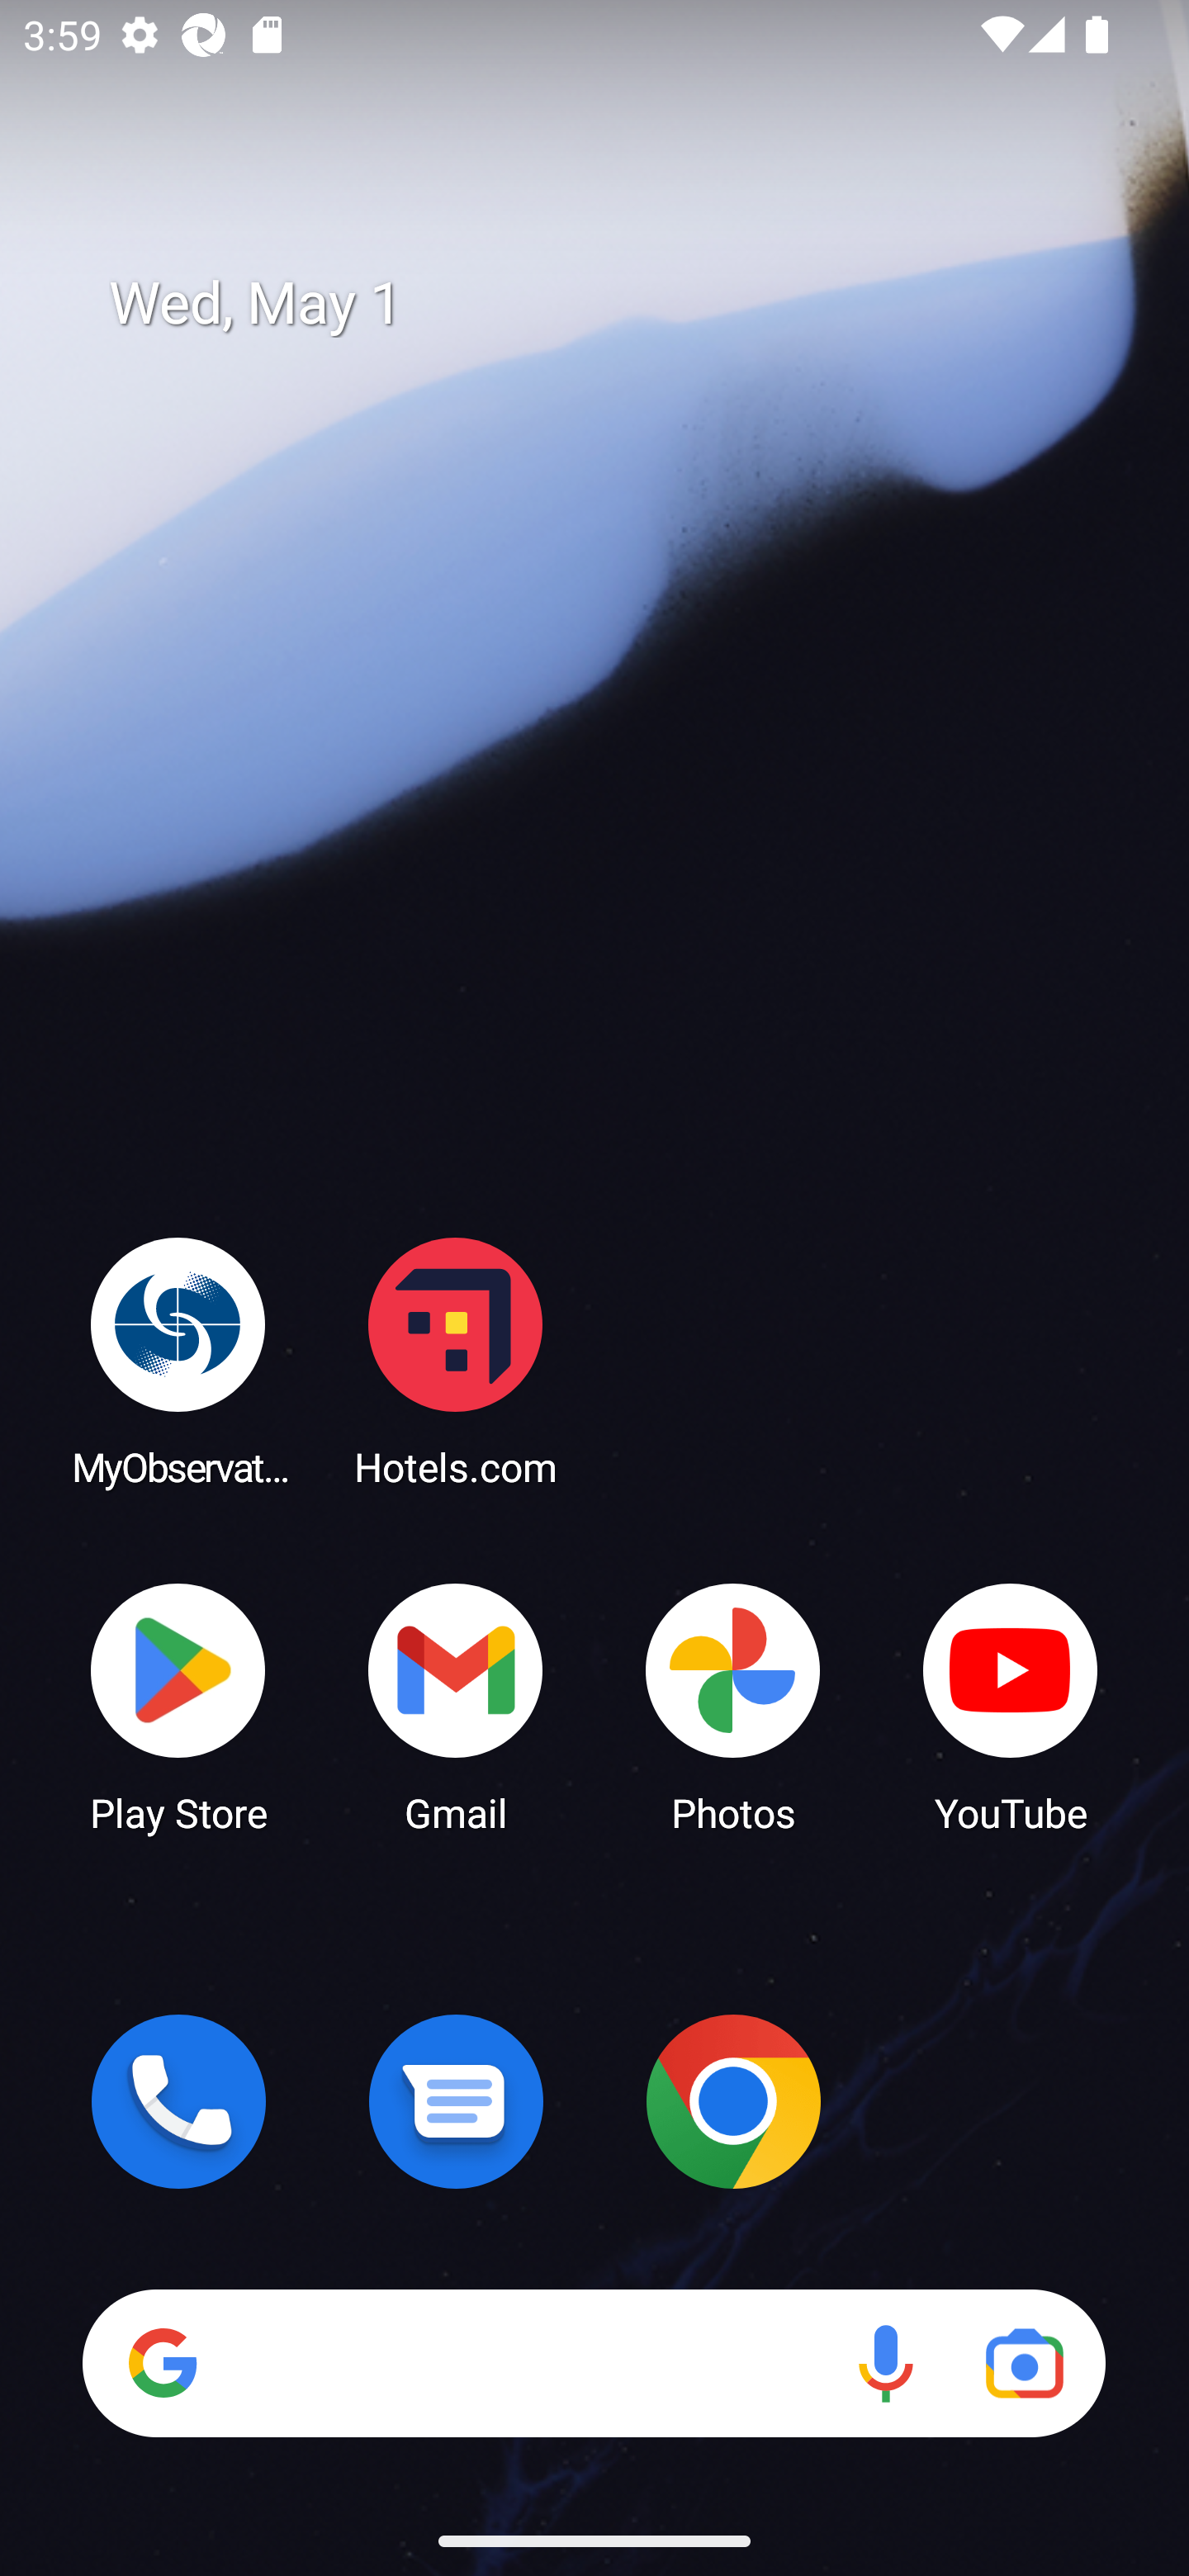 The width and height of the screenshot is (1189, 2576). What do you see at coordinates (178, 1361) in the screenshot?
I see `MyObservatory` at bounding box center [178, 1361].